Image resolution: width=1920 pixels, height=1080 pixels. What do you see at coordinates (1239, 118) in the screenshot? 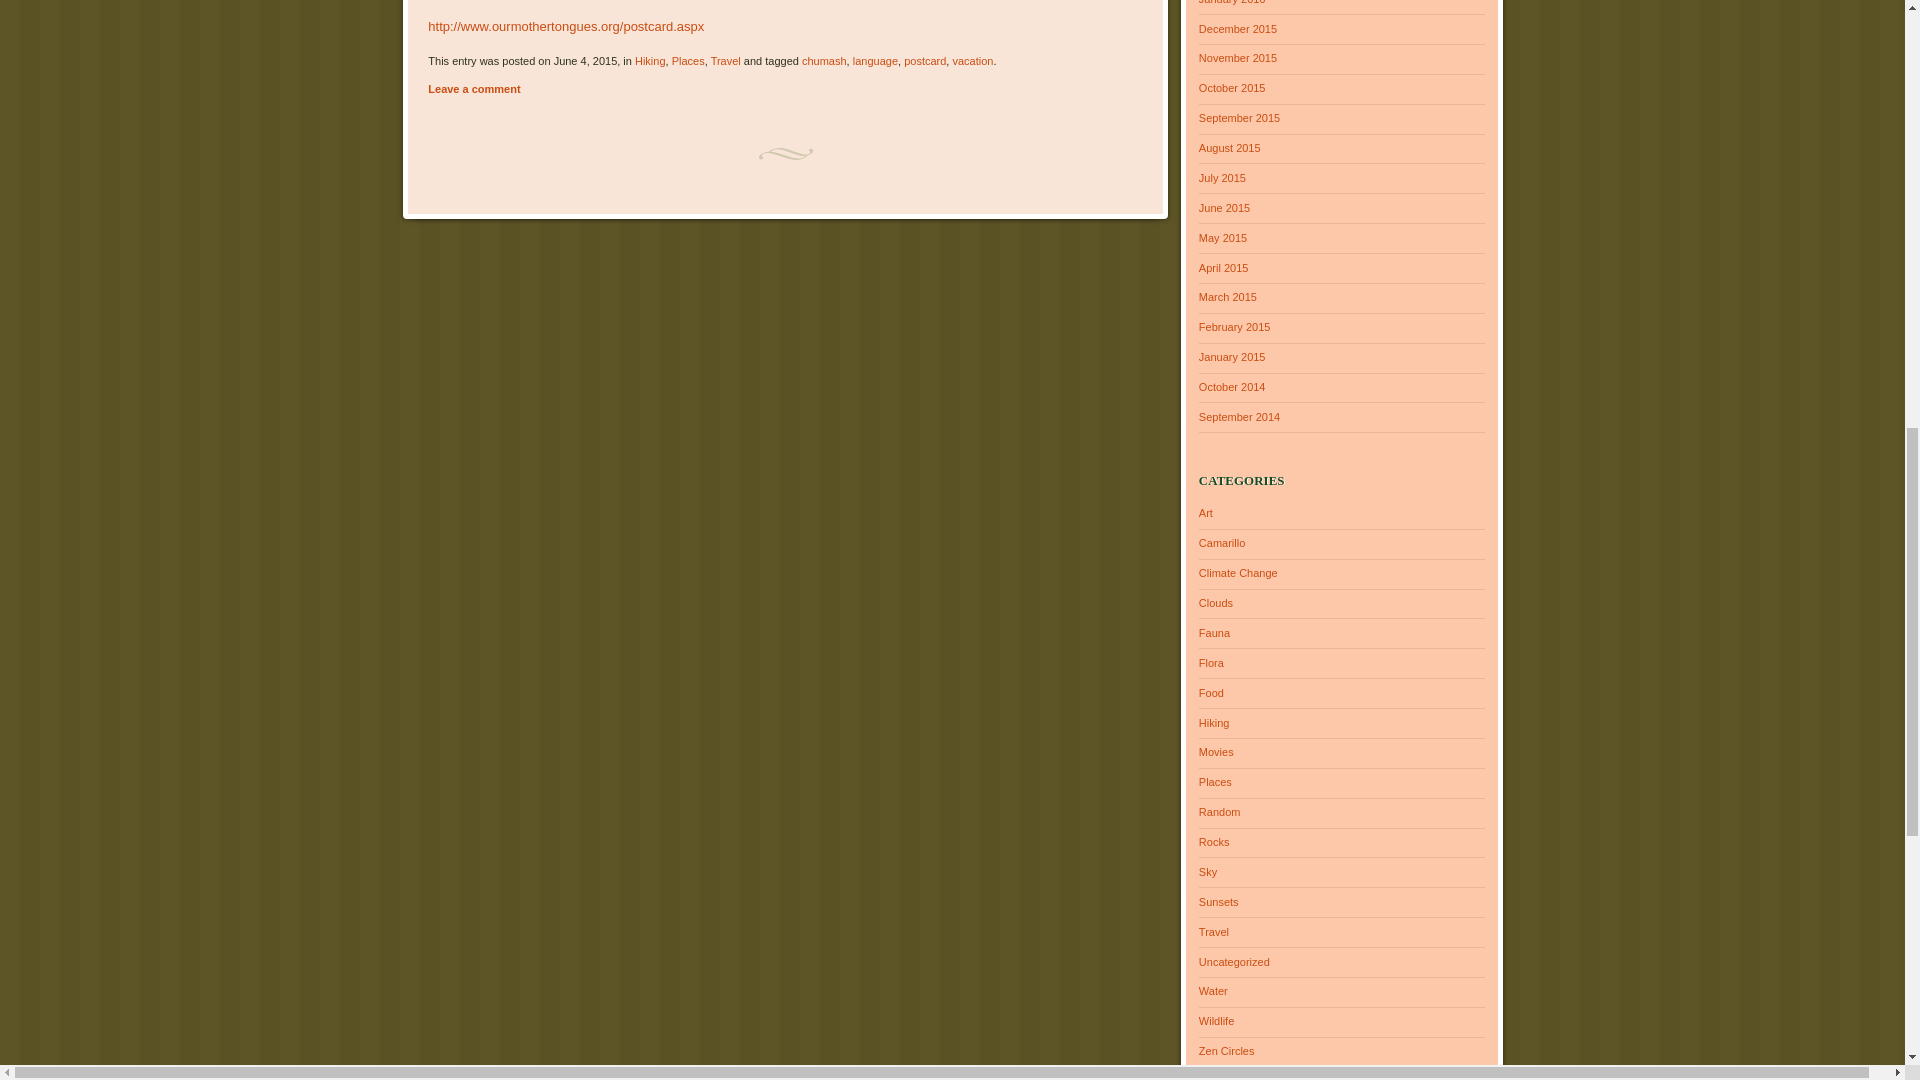
I see `September 2015` at bounding box center [1239, 118].